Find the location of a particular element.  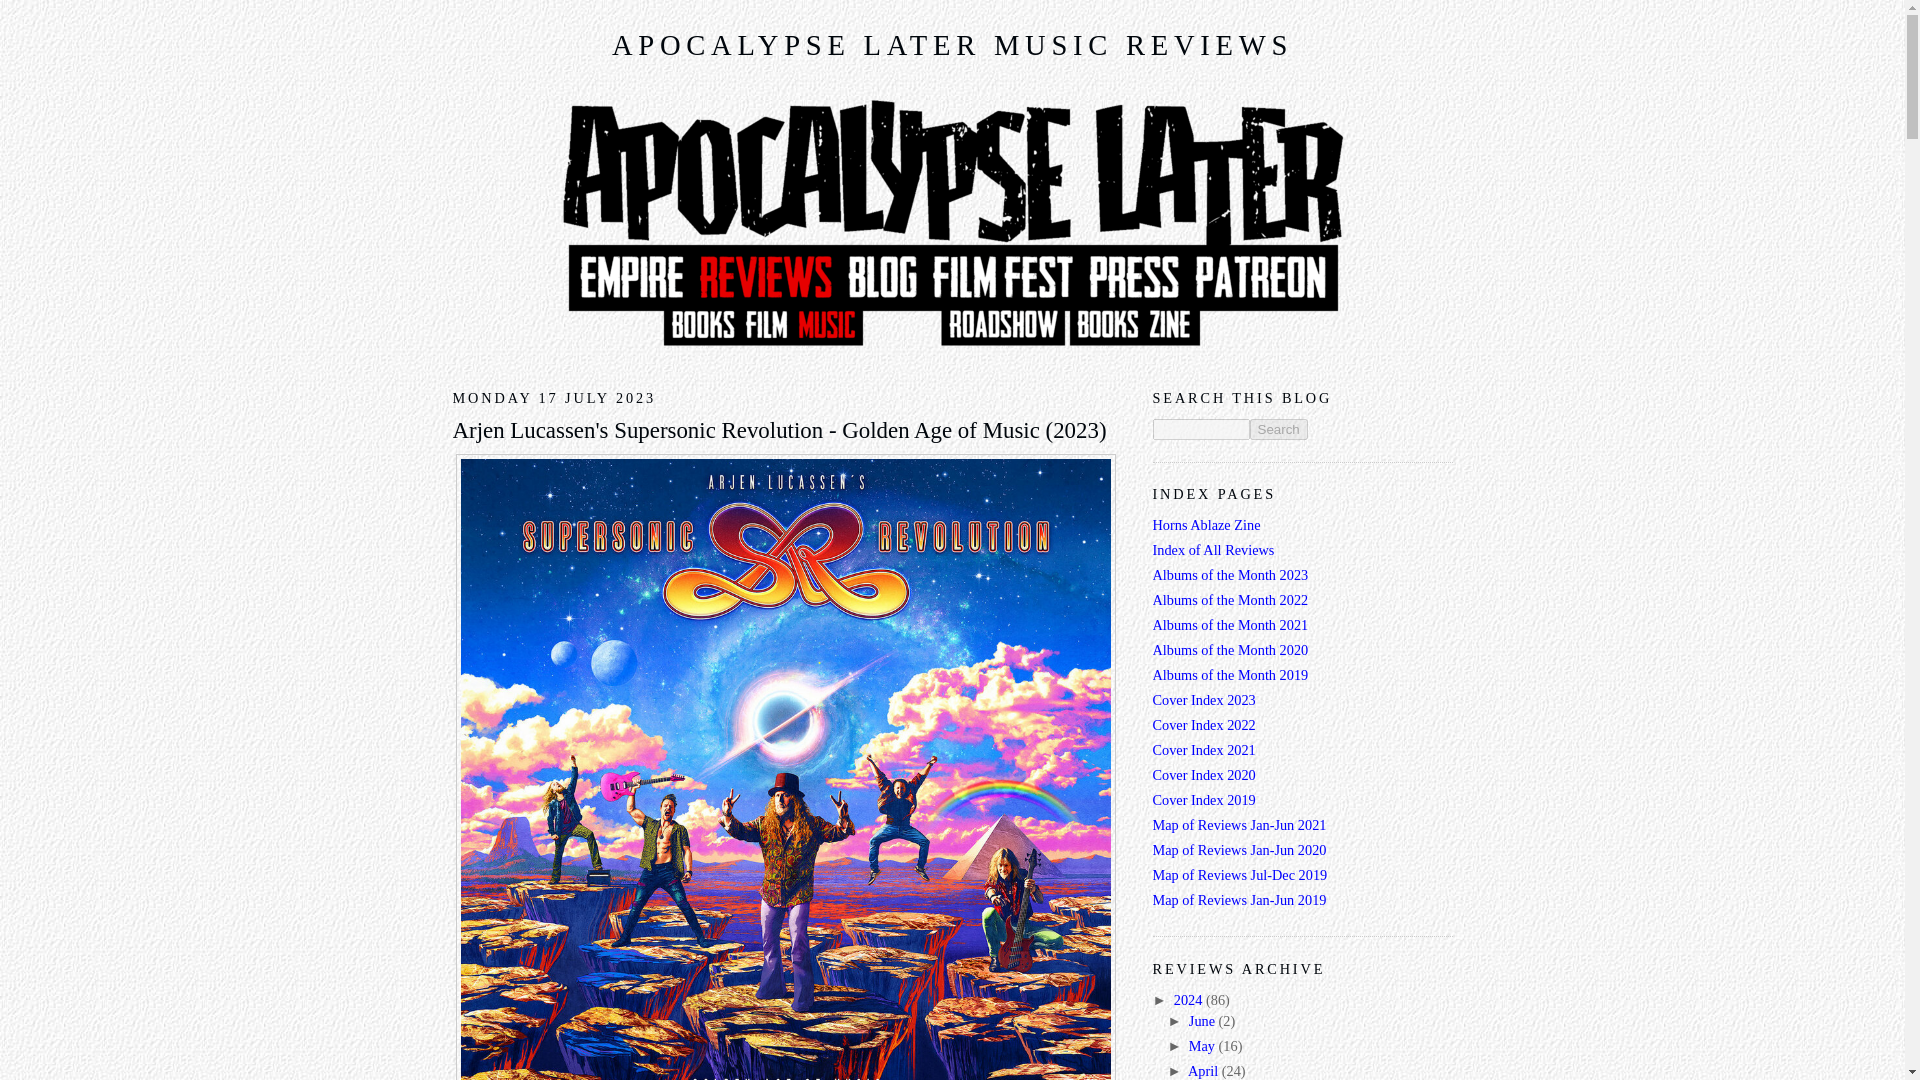

Albums of the Month 2022 is located at coordinates (1230, 600).